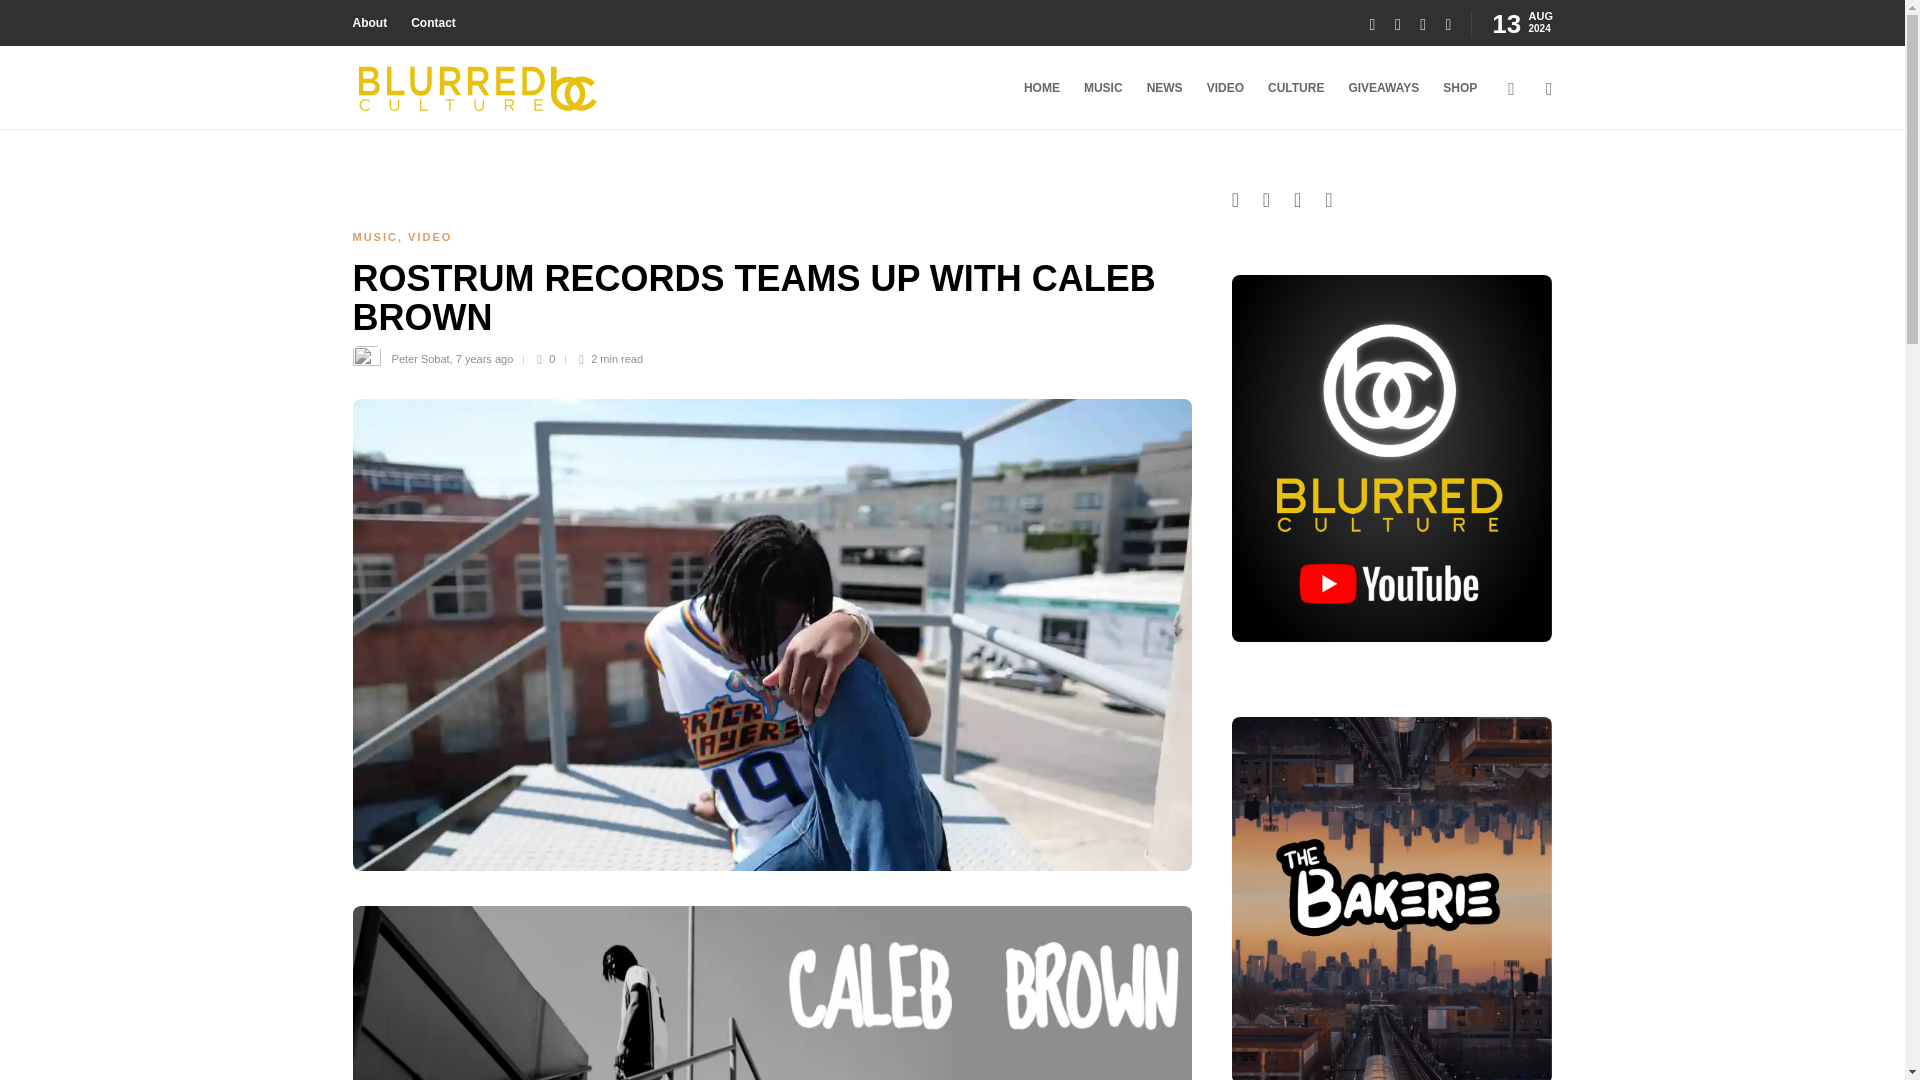 The height and width of the screenshot is (1080, 1920). What do you see at coordinates (550, 359) in the screenshot?
I see `0` at bounding box center [550, 359].